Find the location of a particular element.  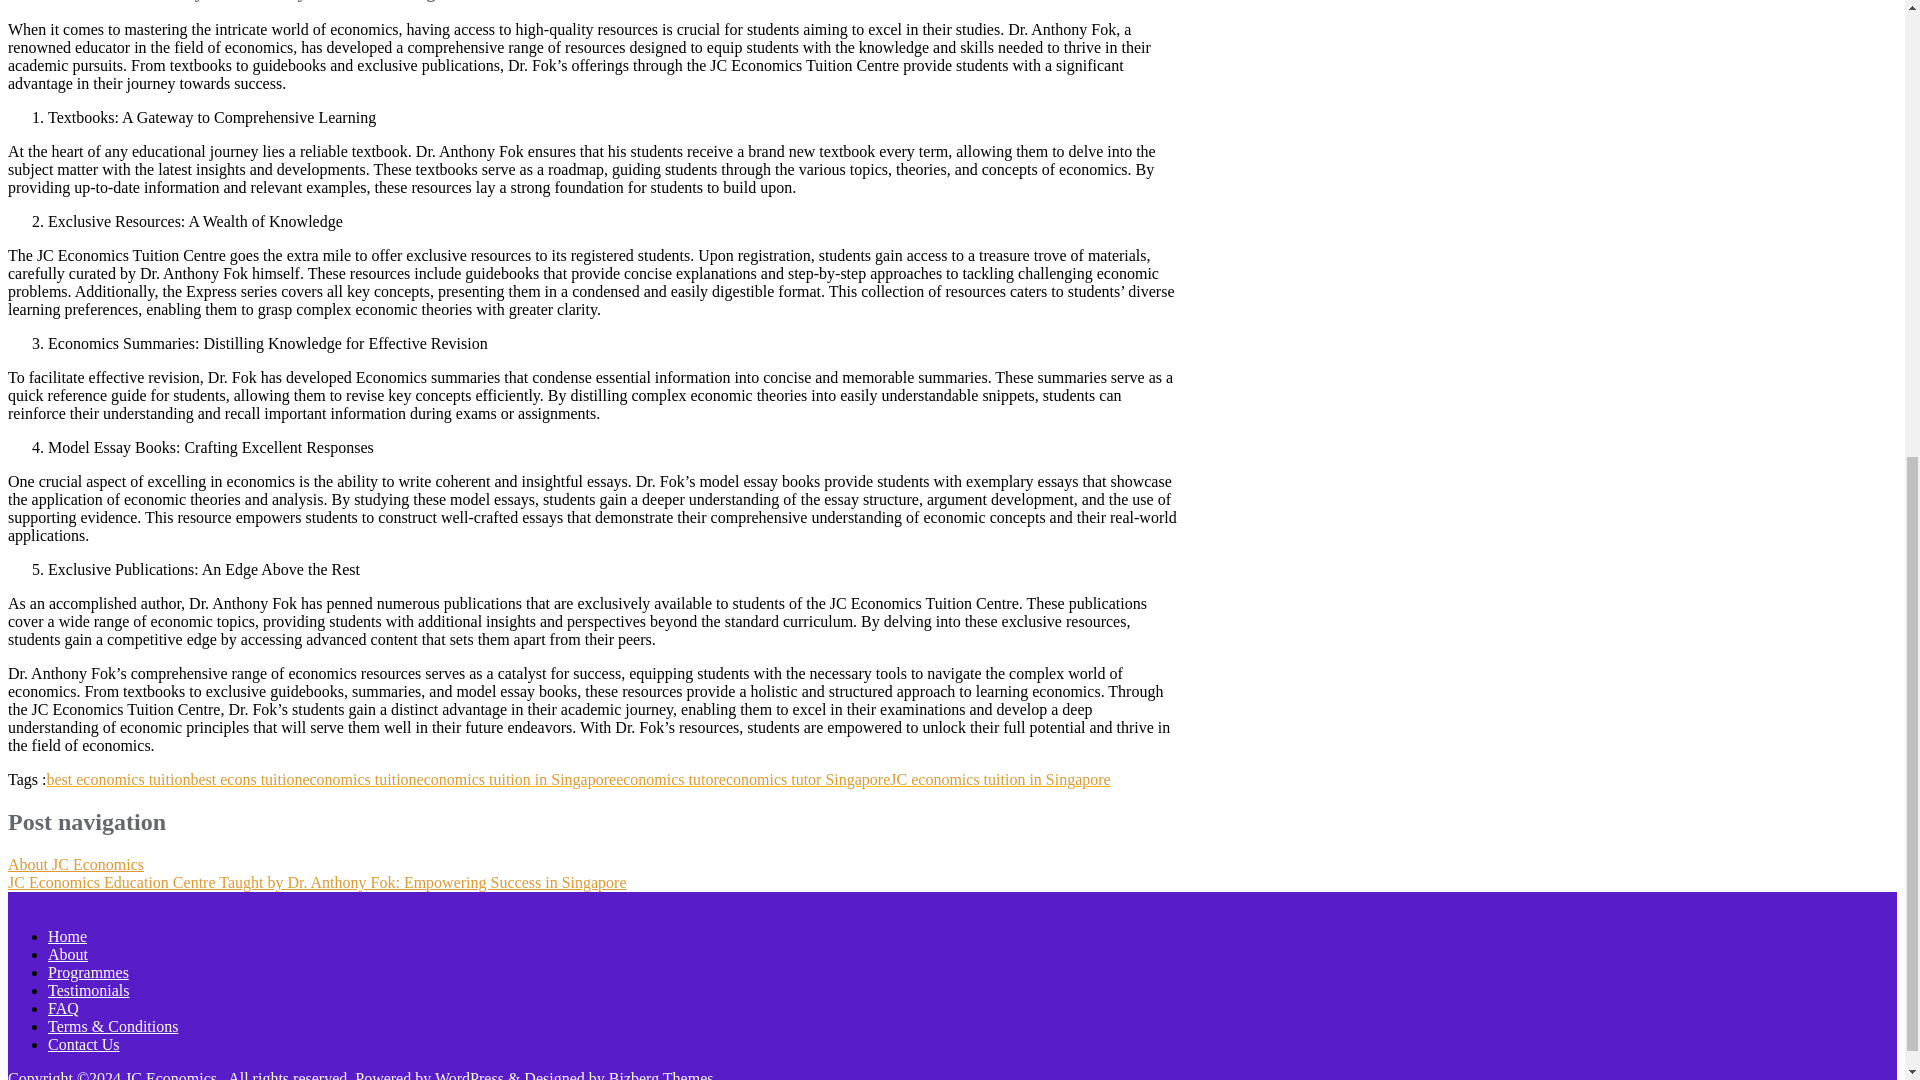

Programmes is located at coordinates (88, 972).